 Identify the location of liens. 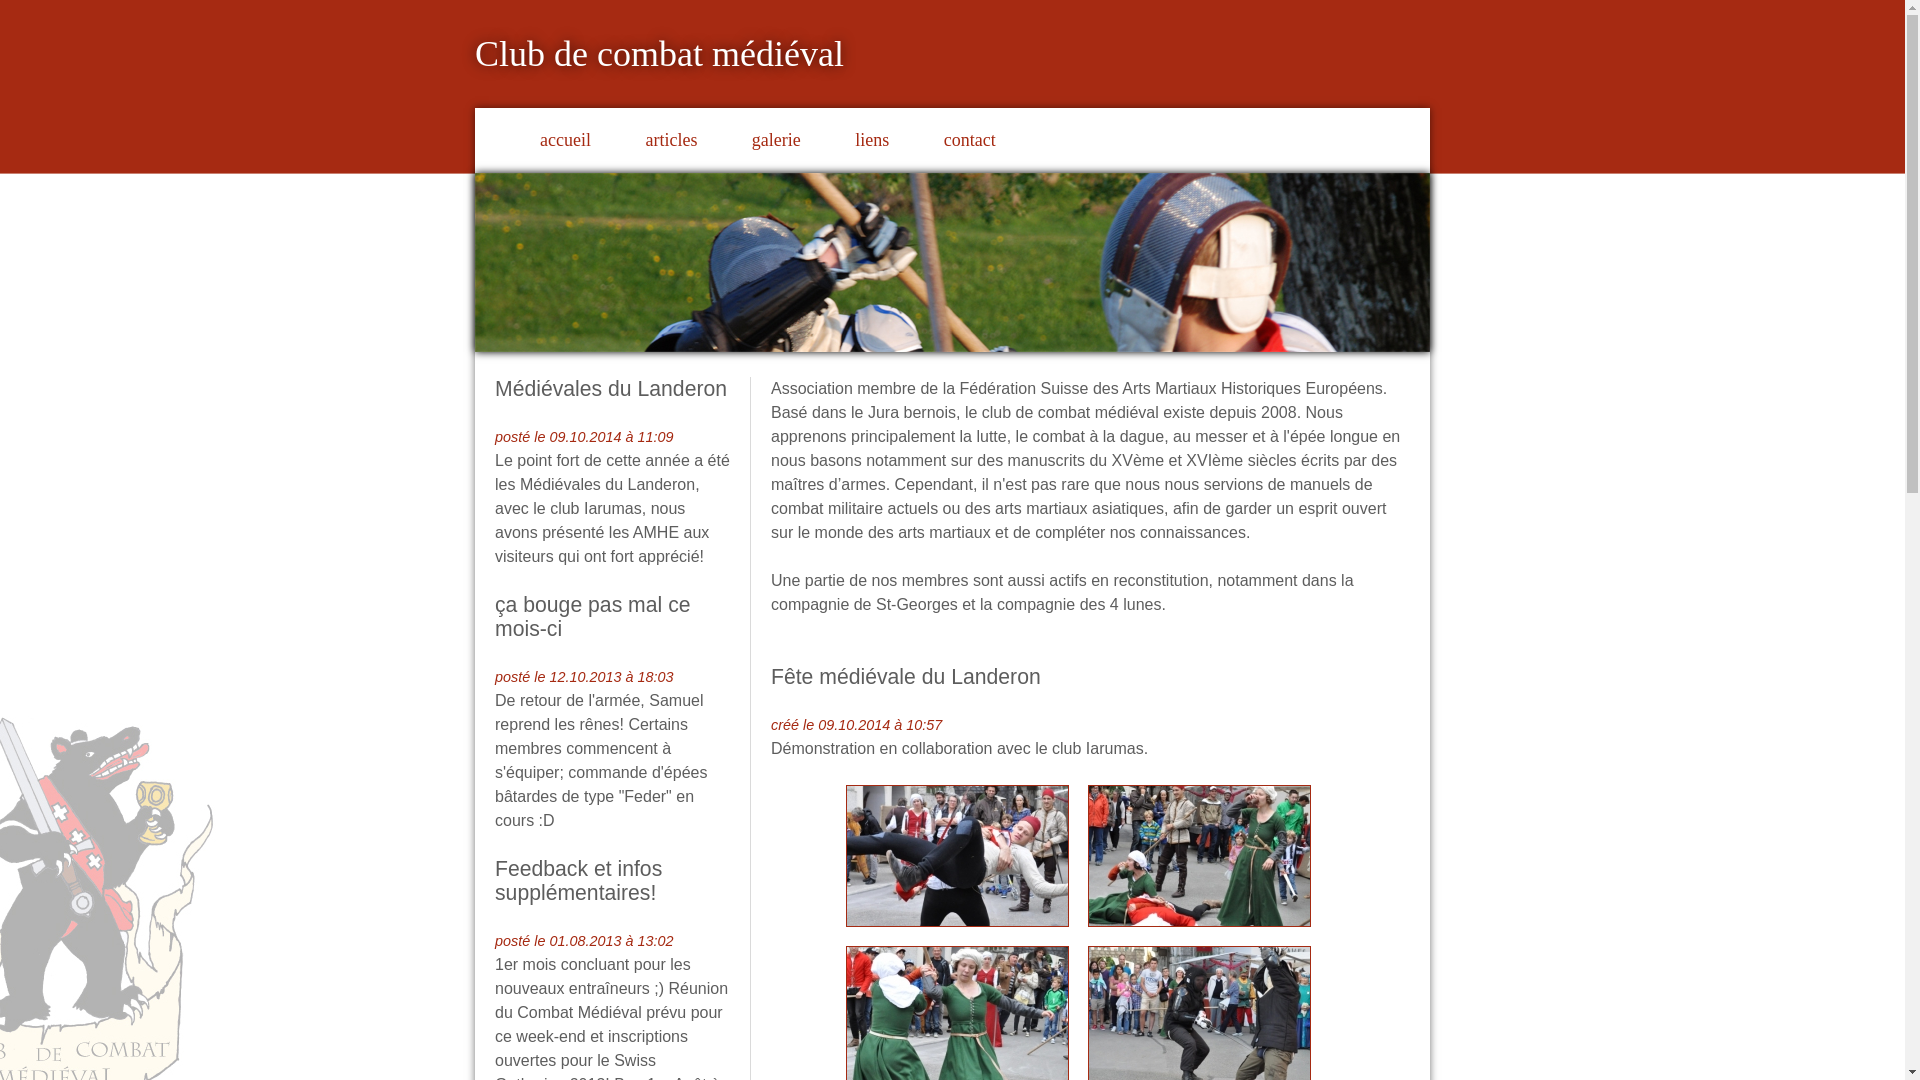
(872, 140).